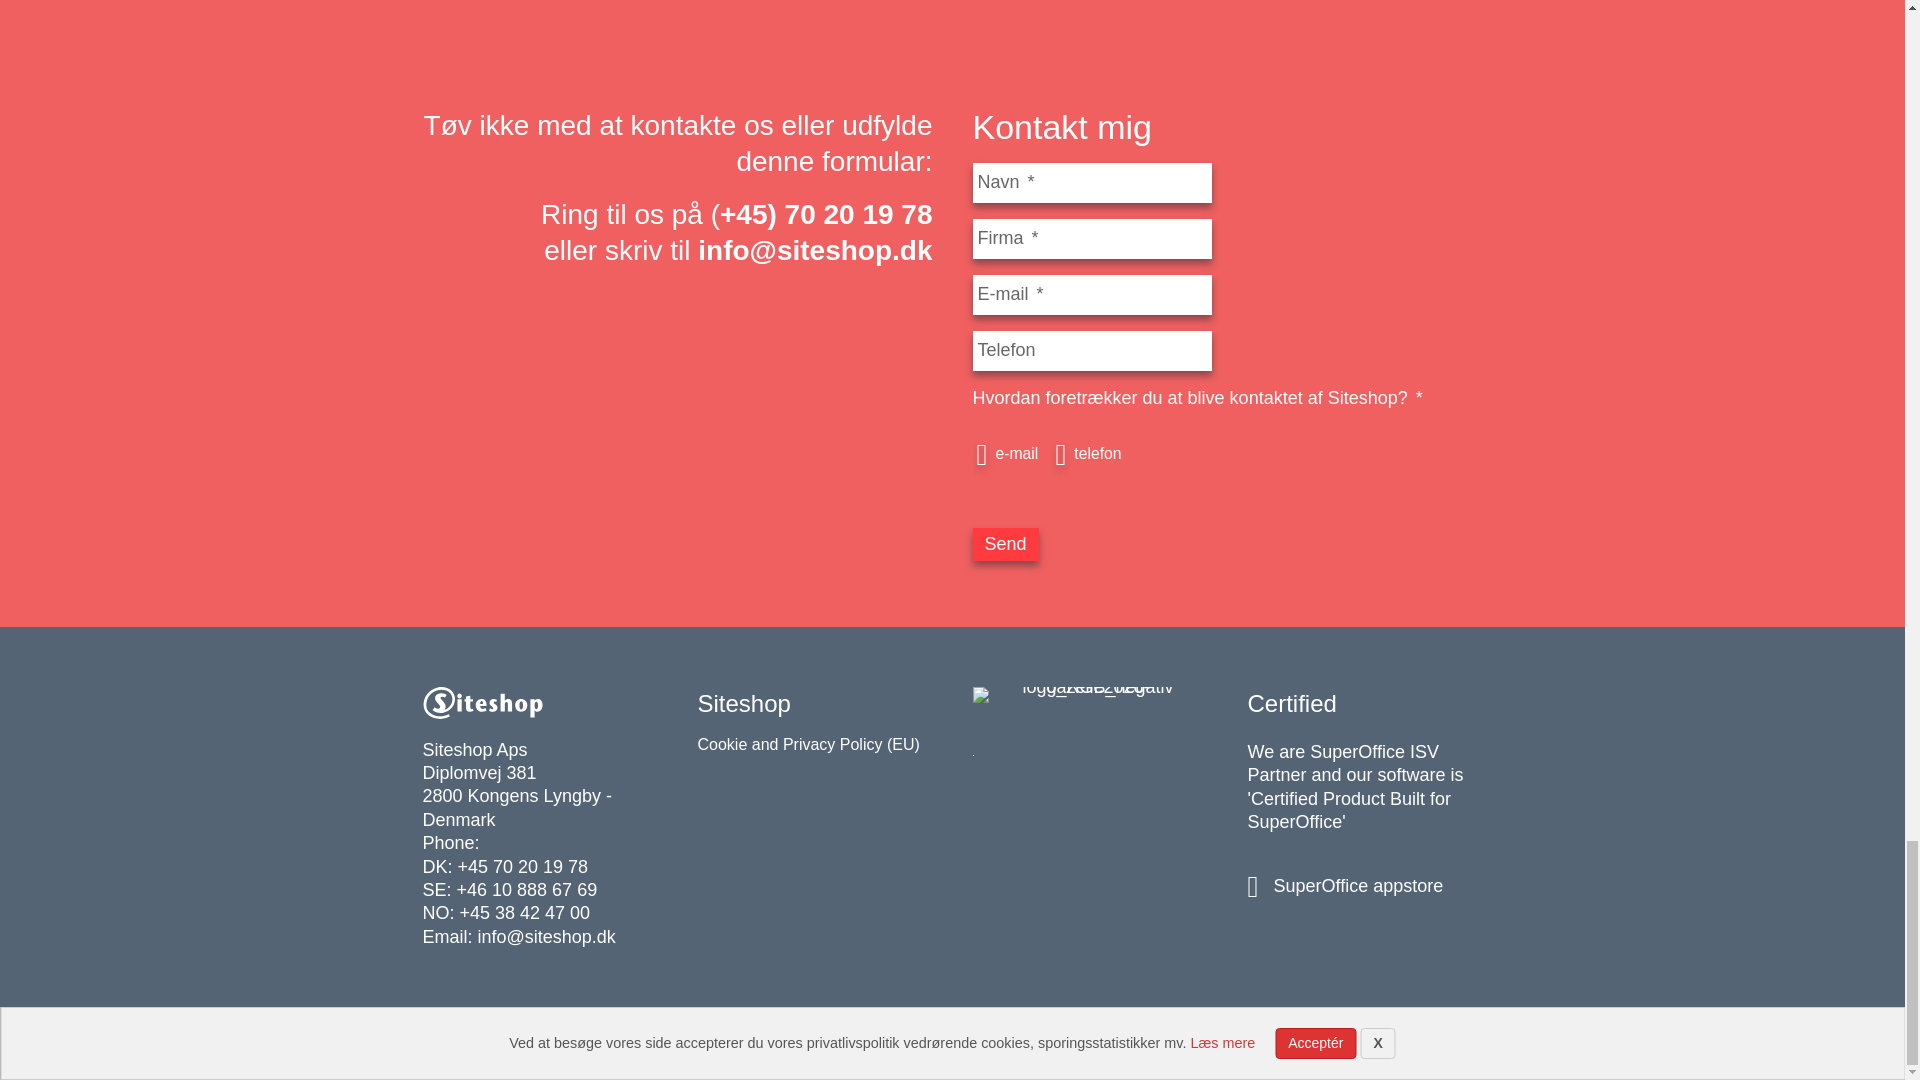 Image resolution: width=1920 pixels, height=1080 pixels. I want to click on Send, so click(1004, 544).